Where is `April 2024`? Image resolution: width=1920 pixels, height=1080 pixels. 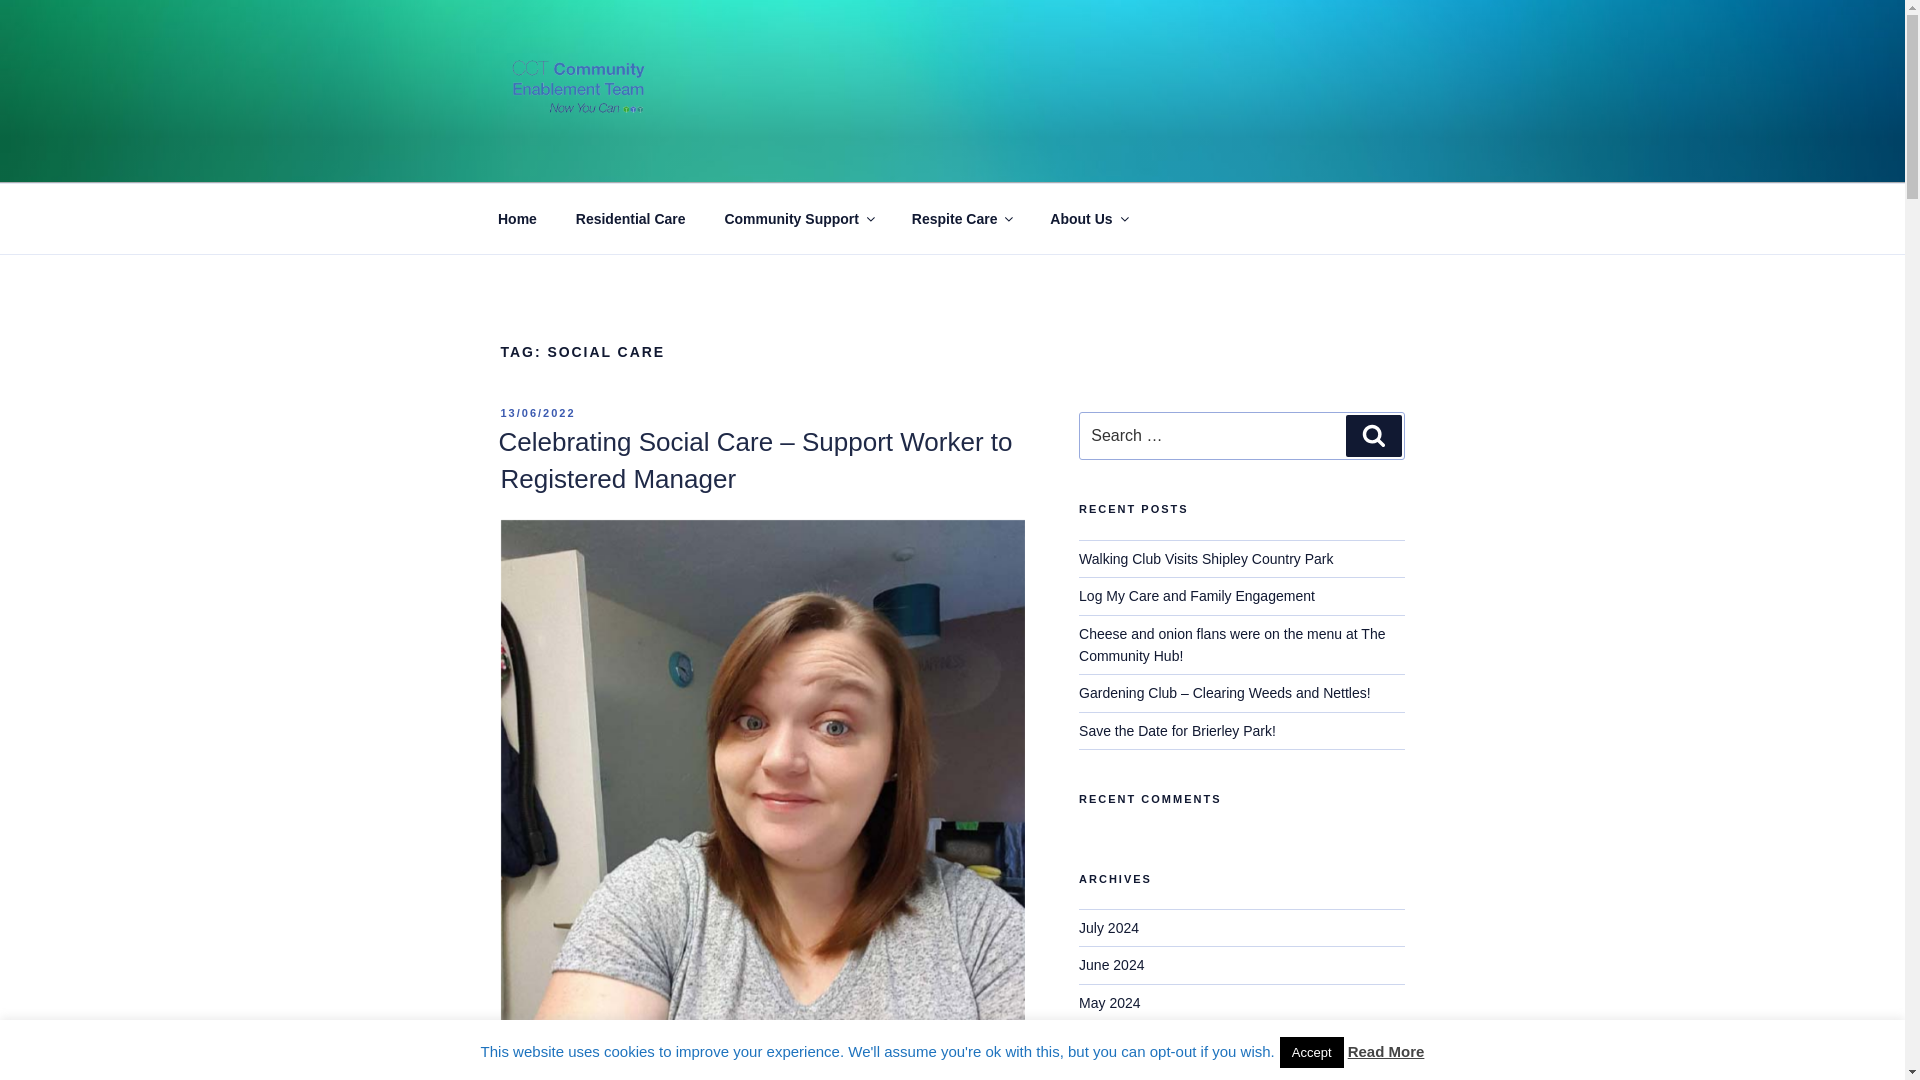
April 2024 is located at coordinates (1110, 1040).